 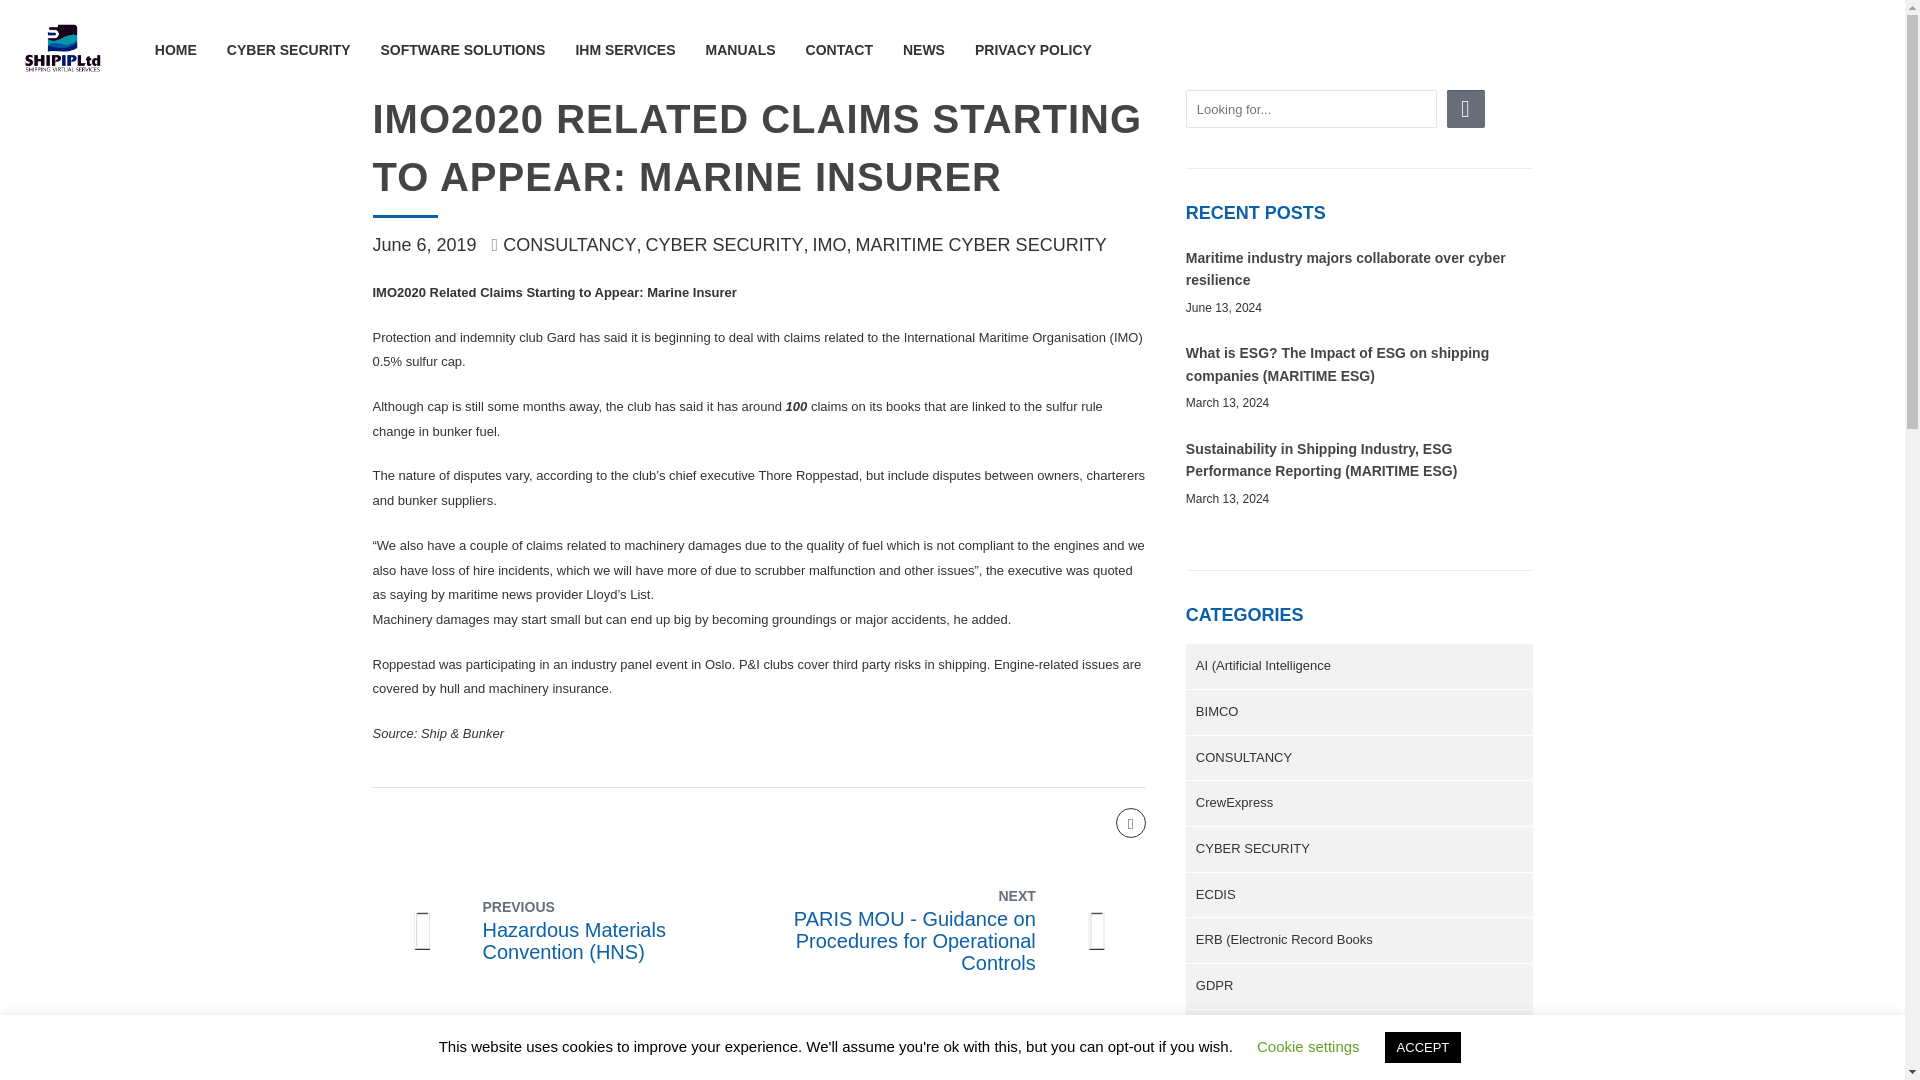 I want to click on CONSULTANCY, so click(x=1359, y=758).